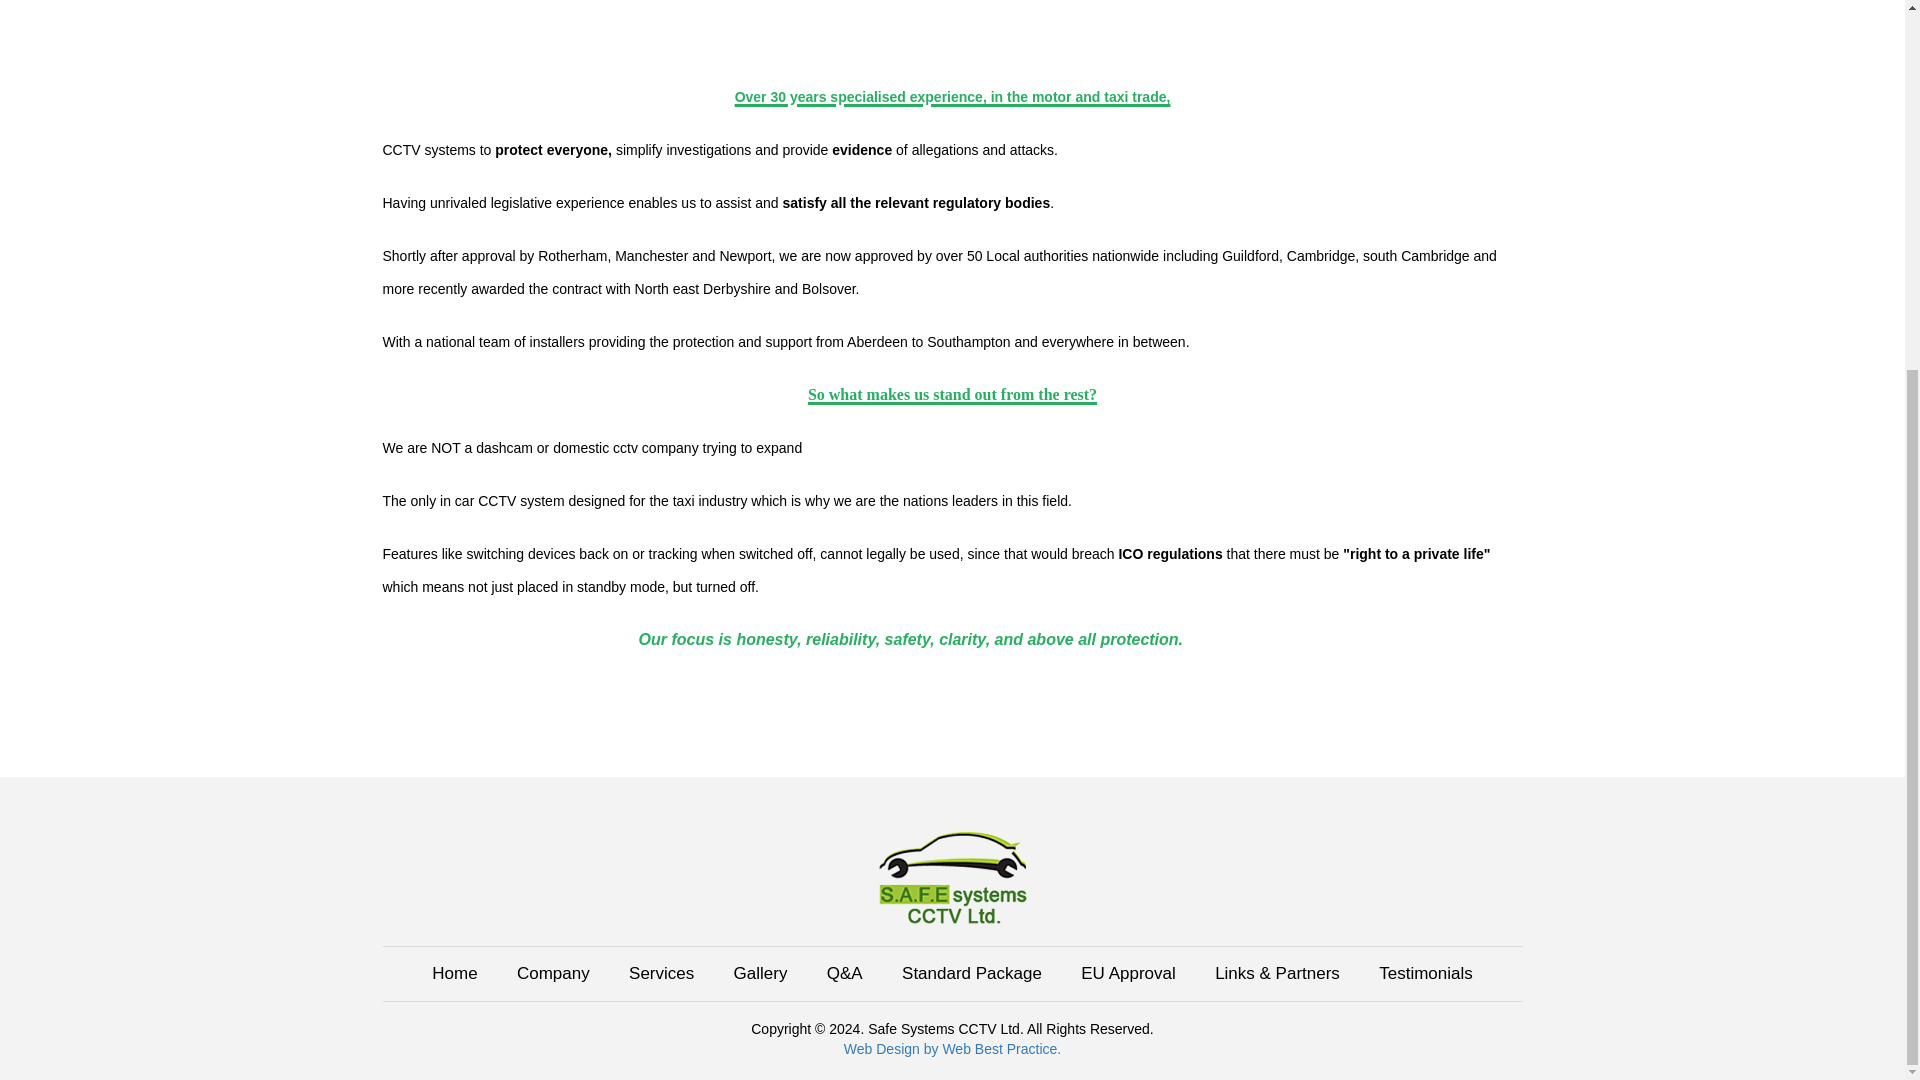 This screenshot has height=1080, width=1920. What do you see at coordinates (454, 973) in the screenshot?
I see `Home` at bounding box center [454, 973].